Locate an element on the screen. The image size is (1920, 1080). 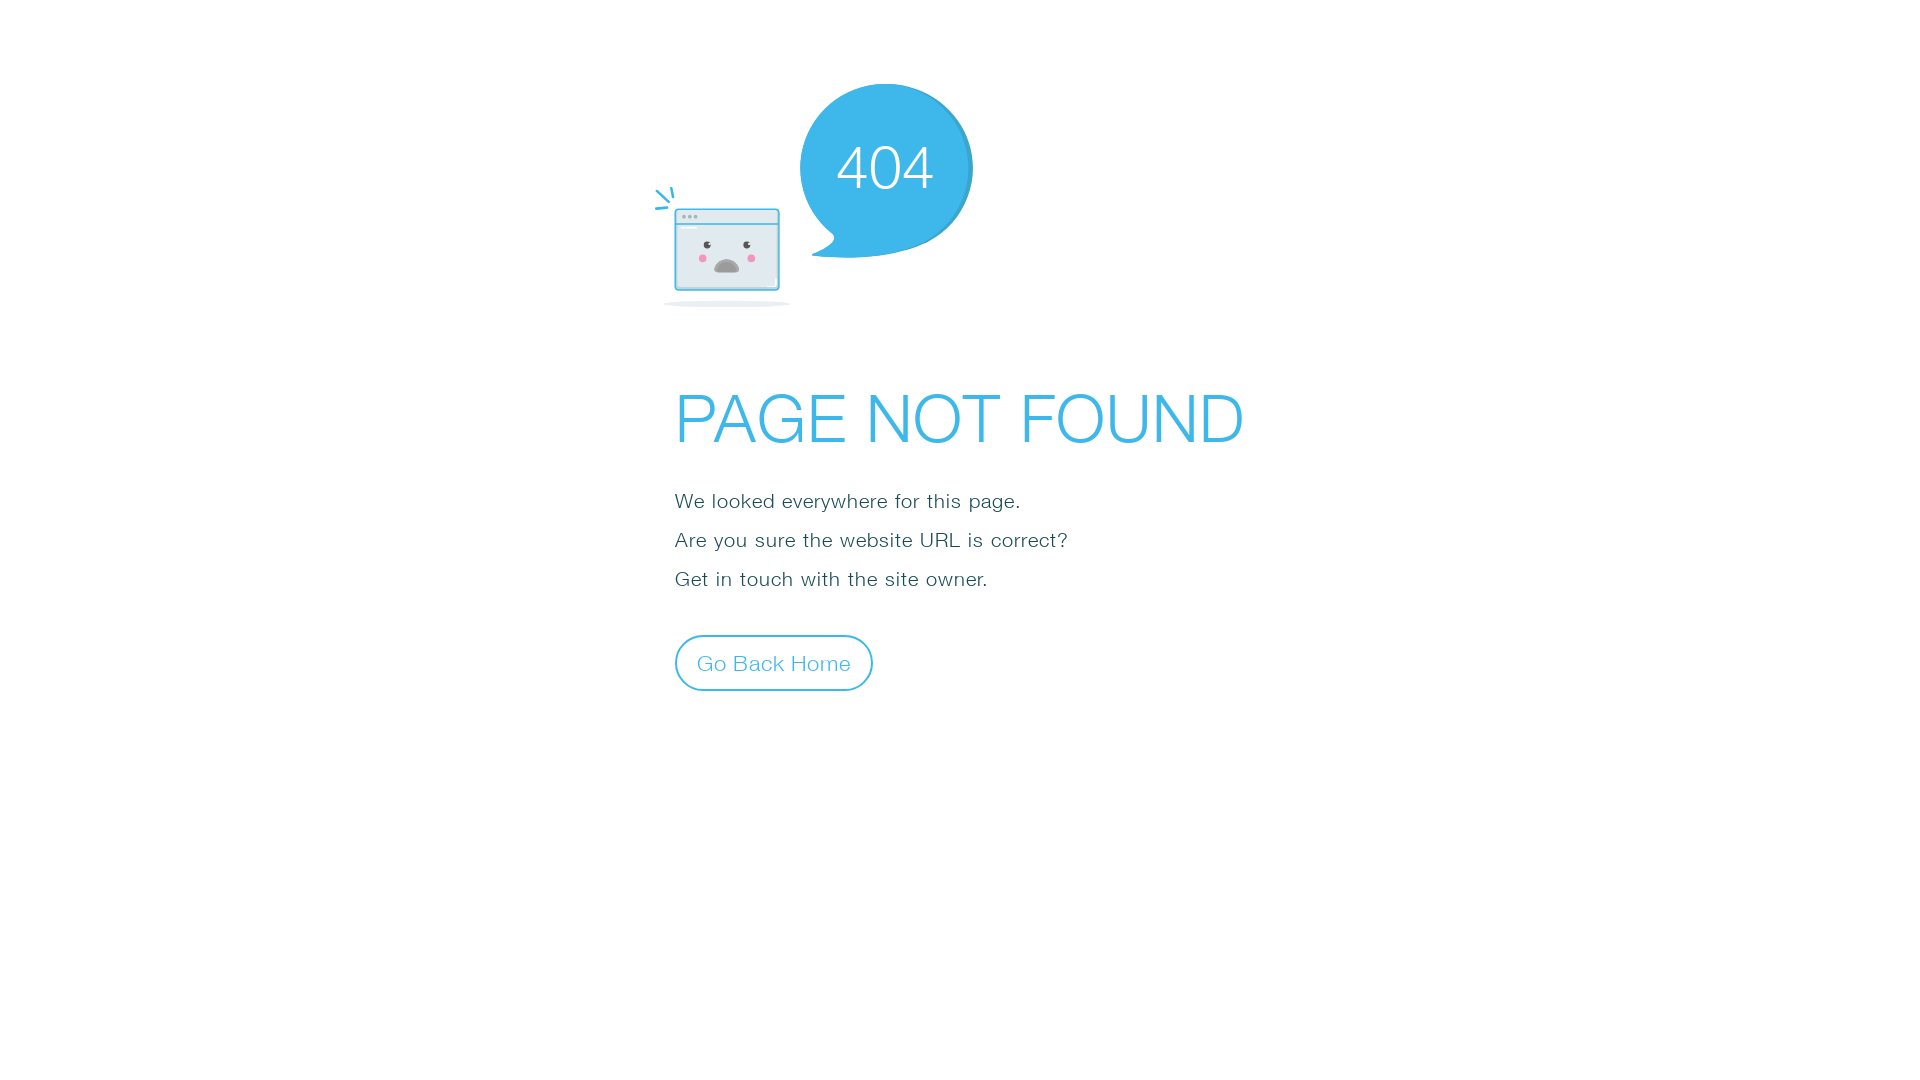
Go Back Home is located at coordinates (774, 662).